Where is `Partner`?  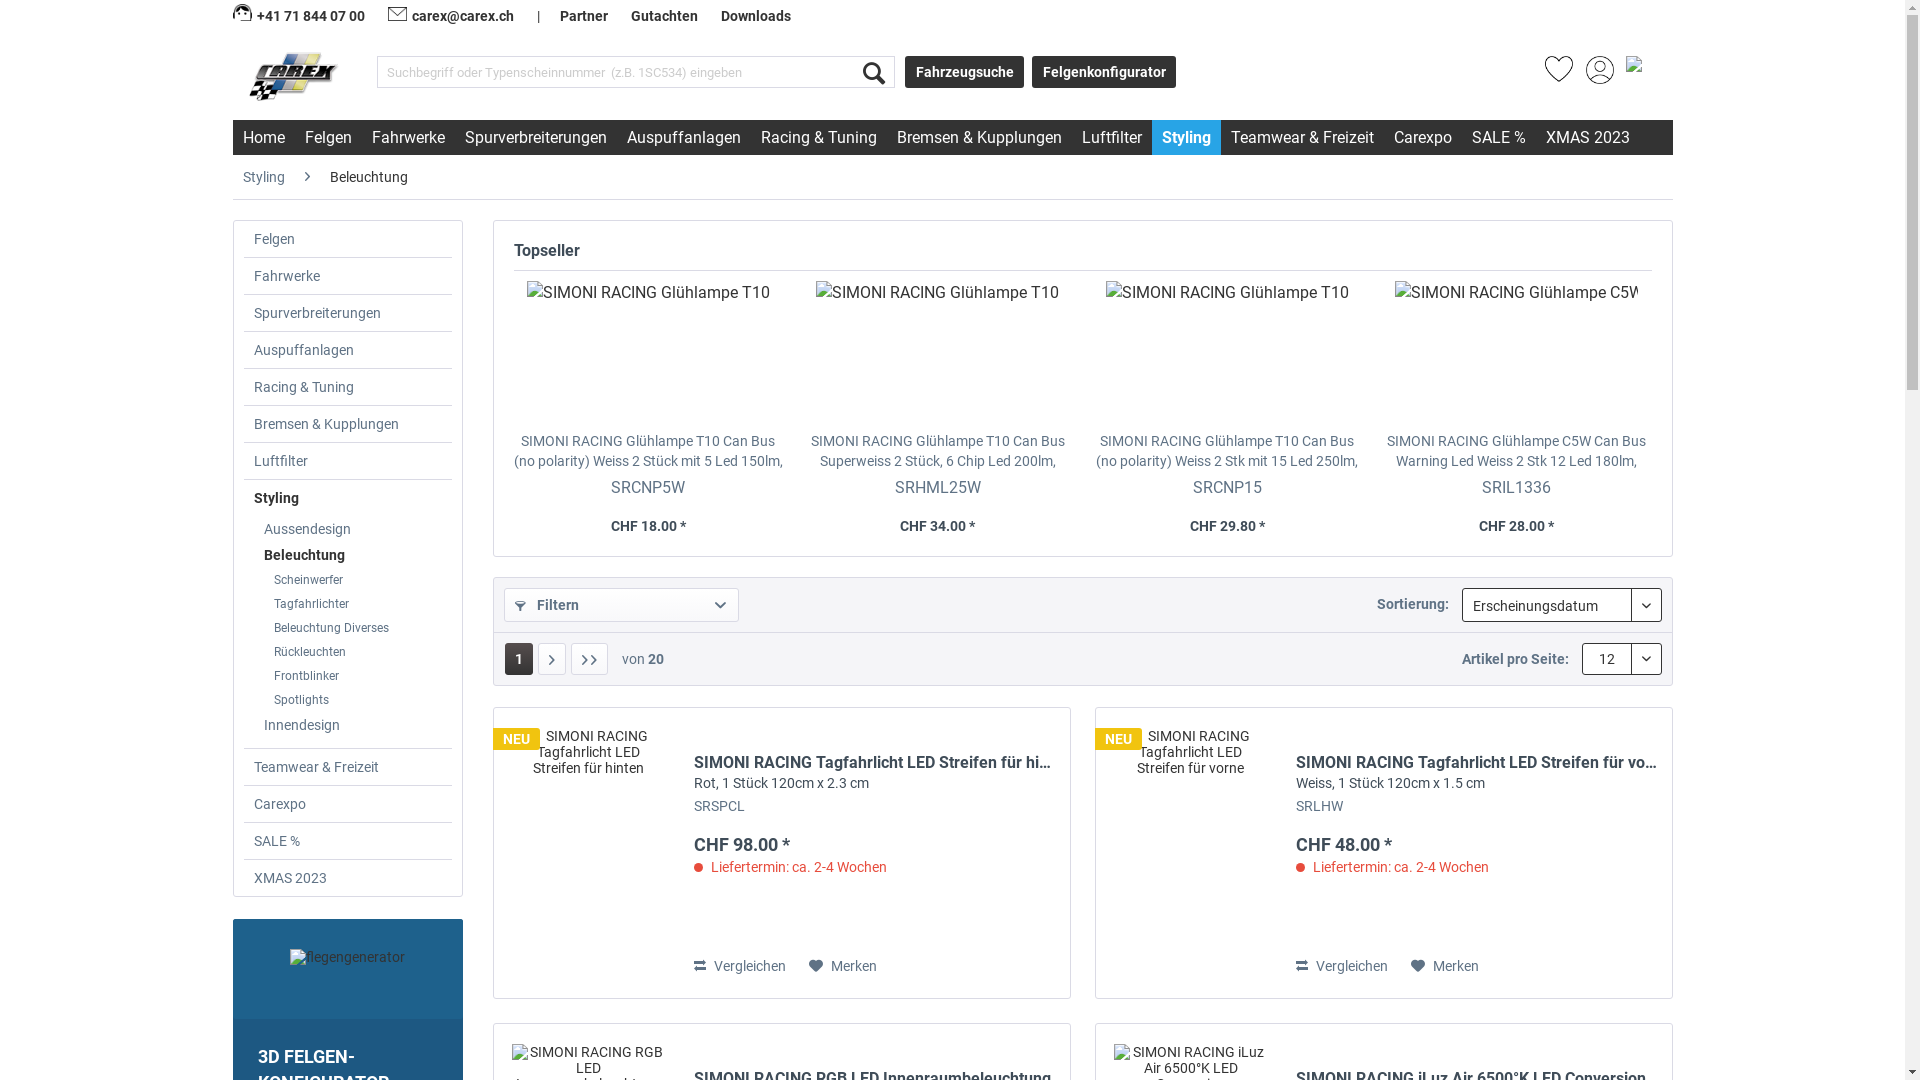 Partner is located at coordinates (584, 16).